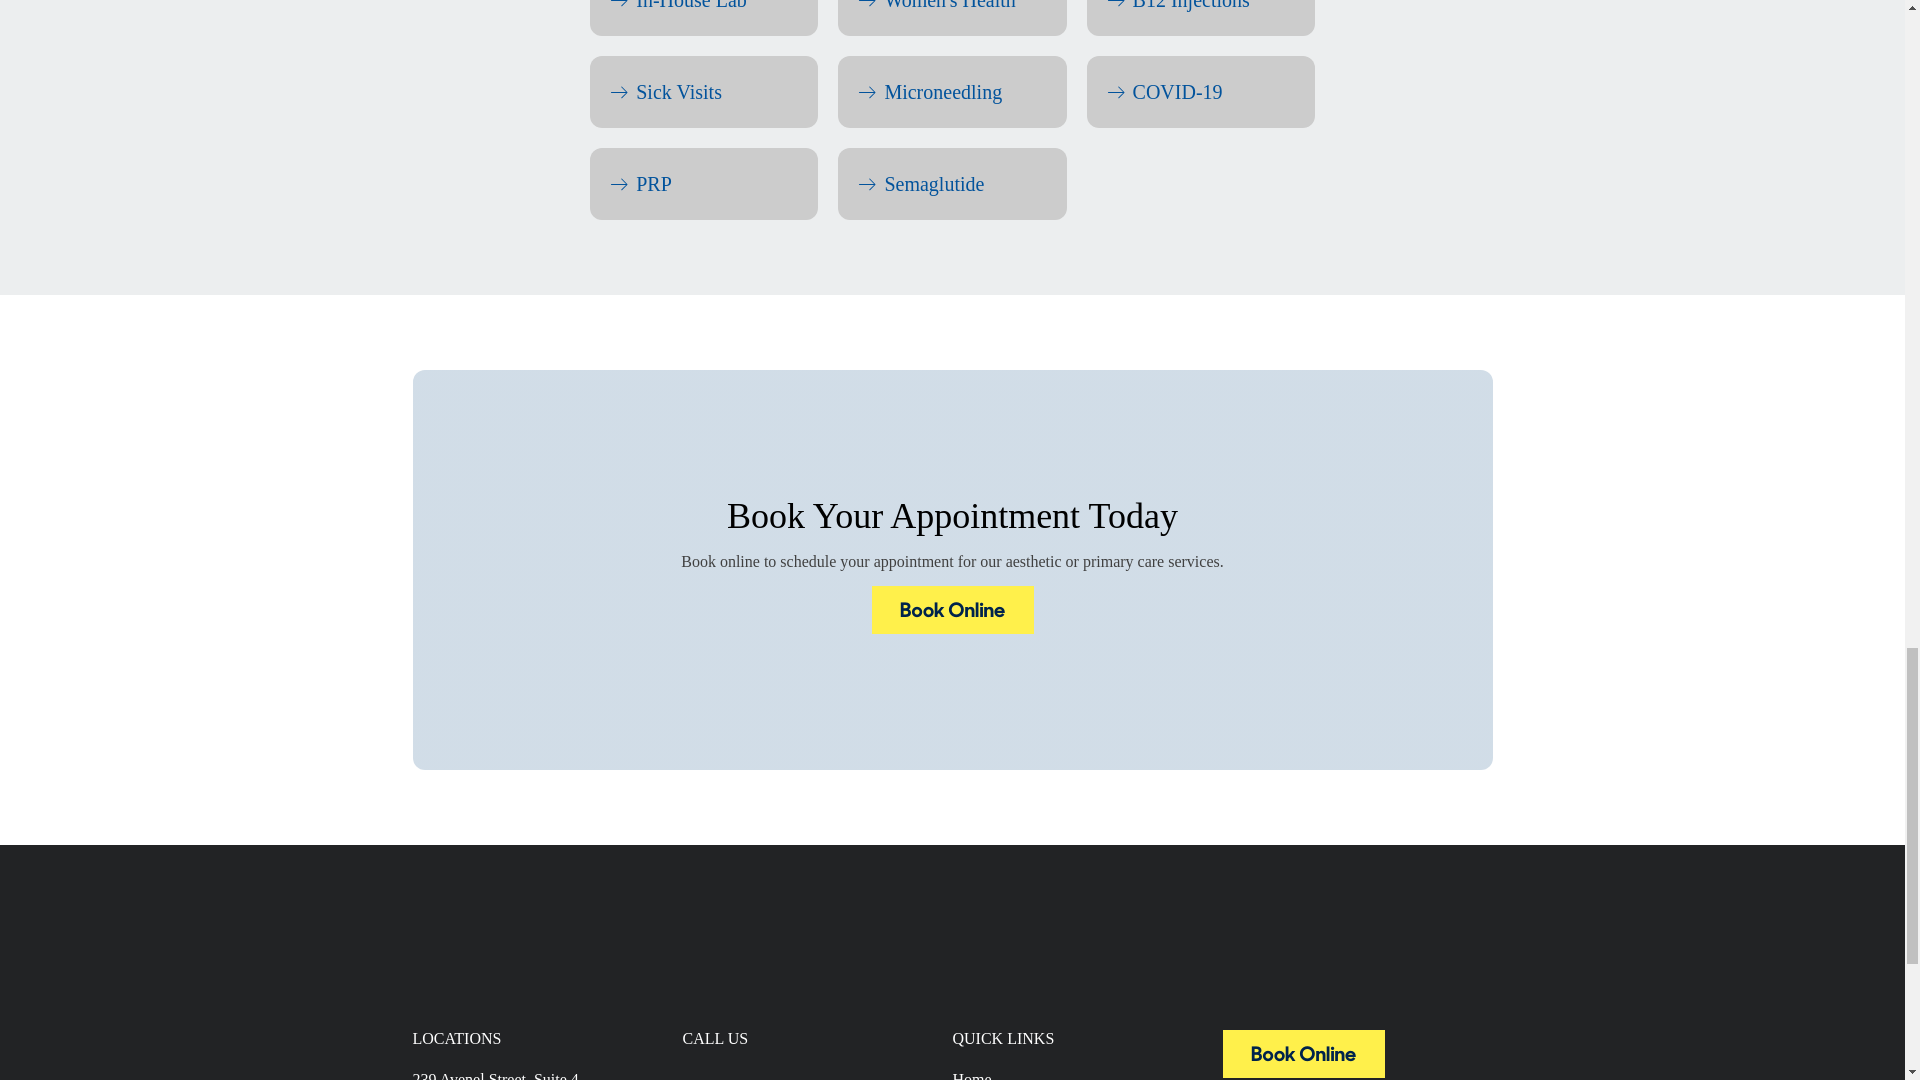  Describe the element at coordinates (1302, 1054) in the screenshot. I see `Avenel Primary Care` at that location.